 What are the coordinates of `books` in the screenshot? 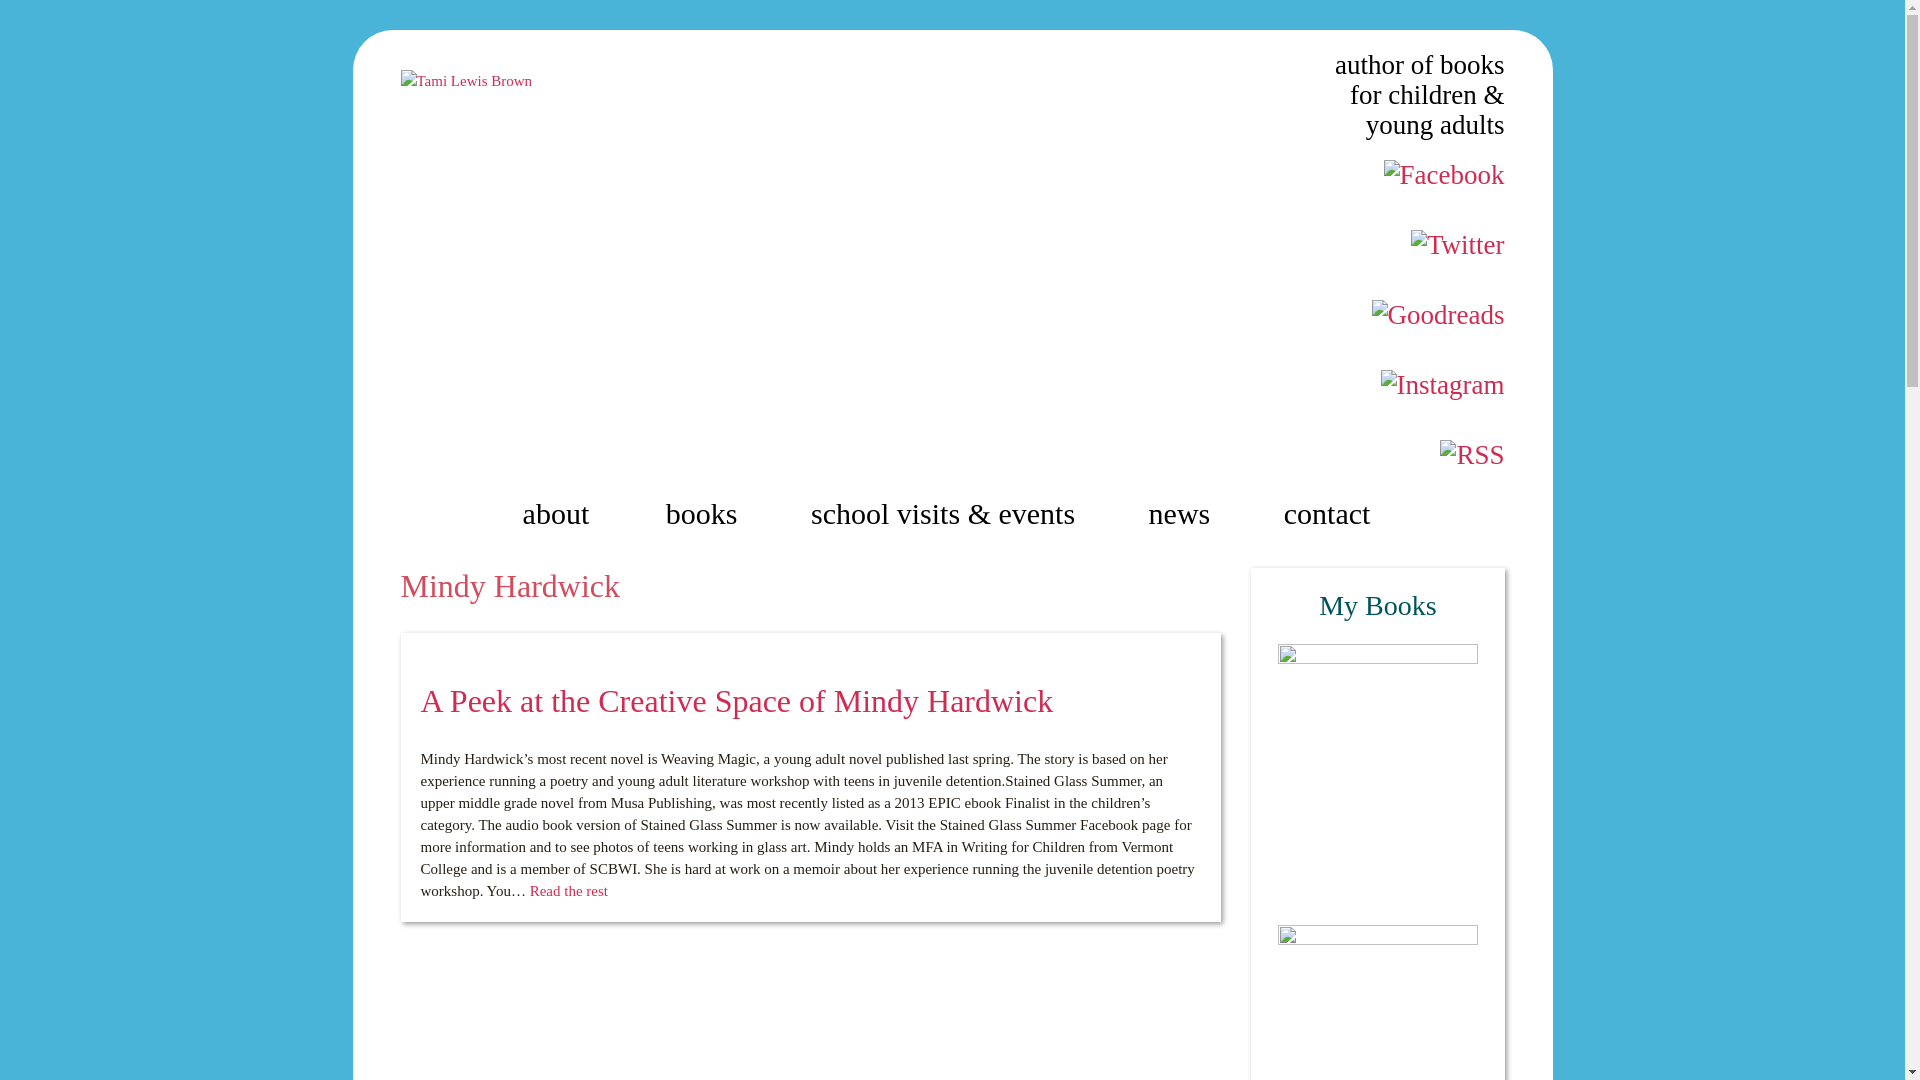 It's located at (706, 514).